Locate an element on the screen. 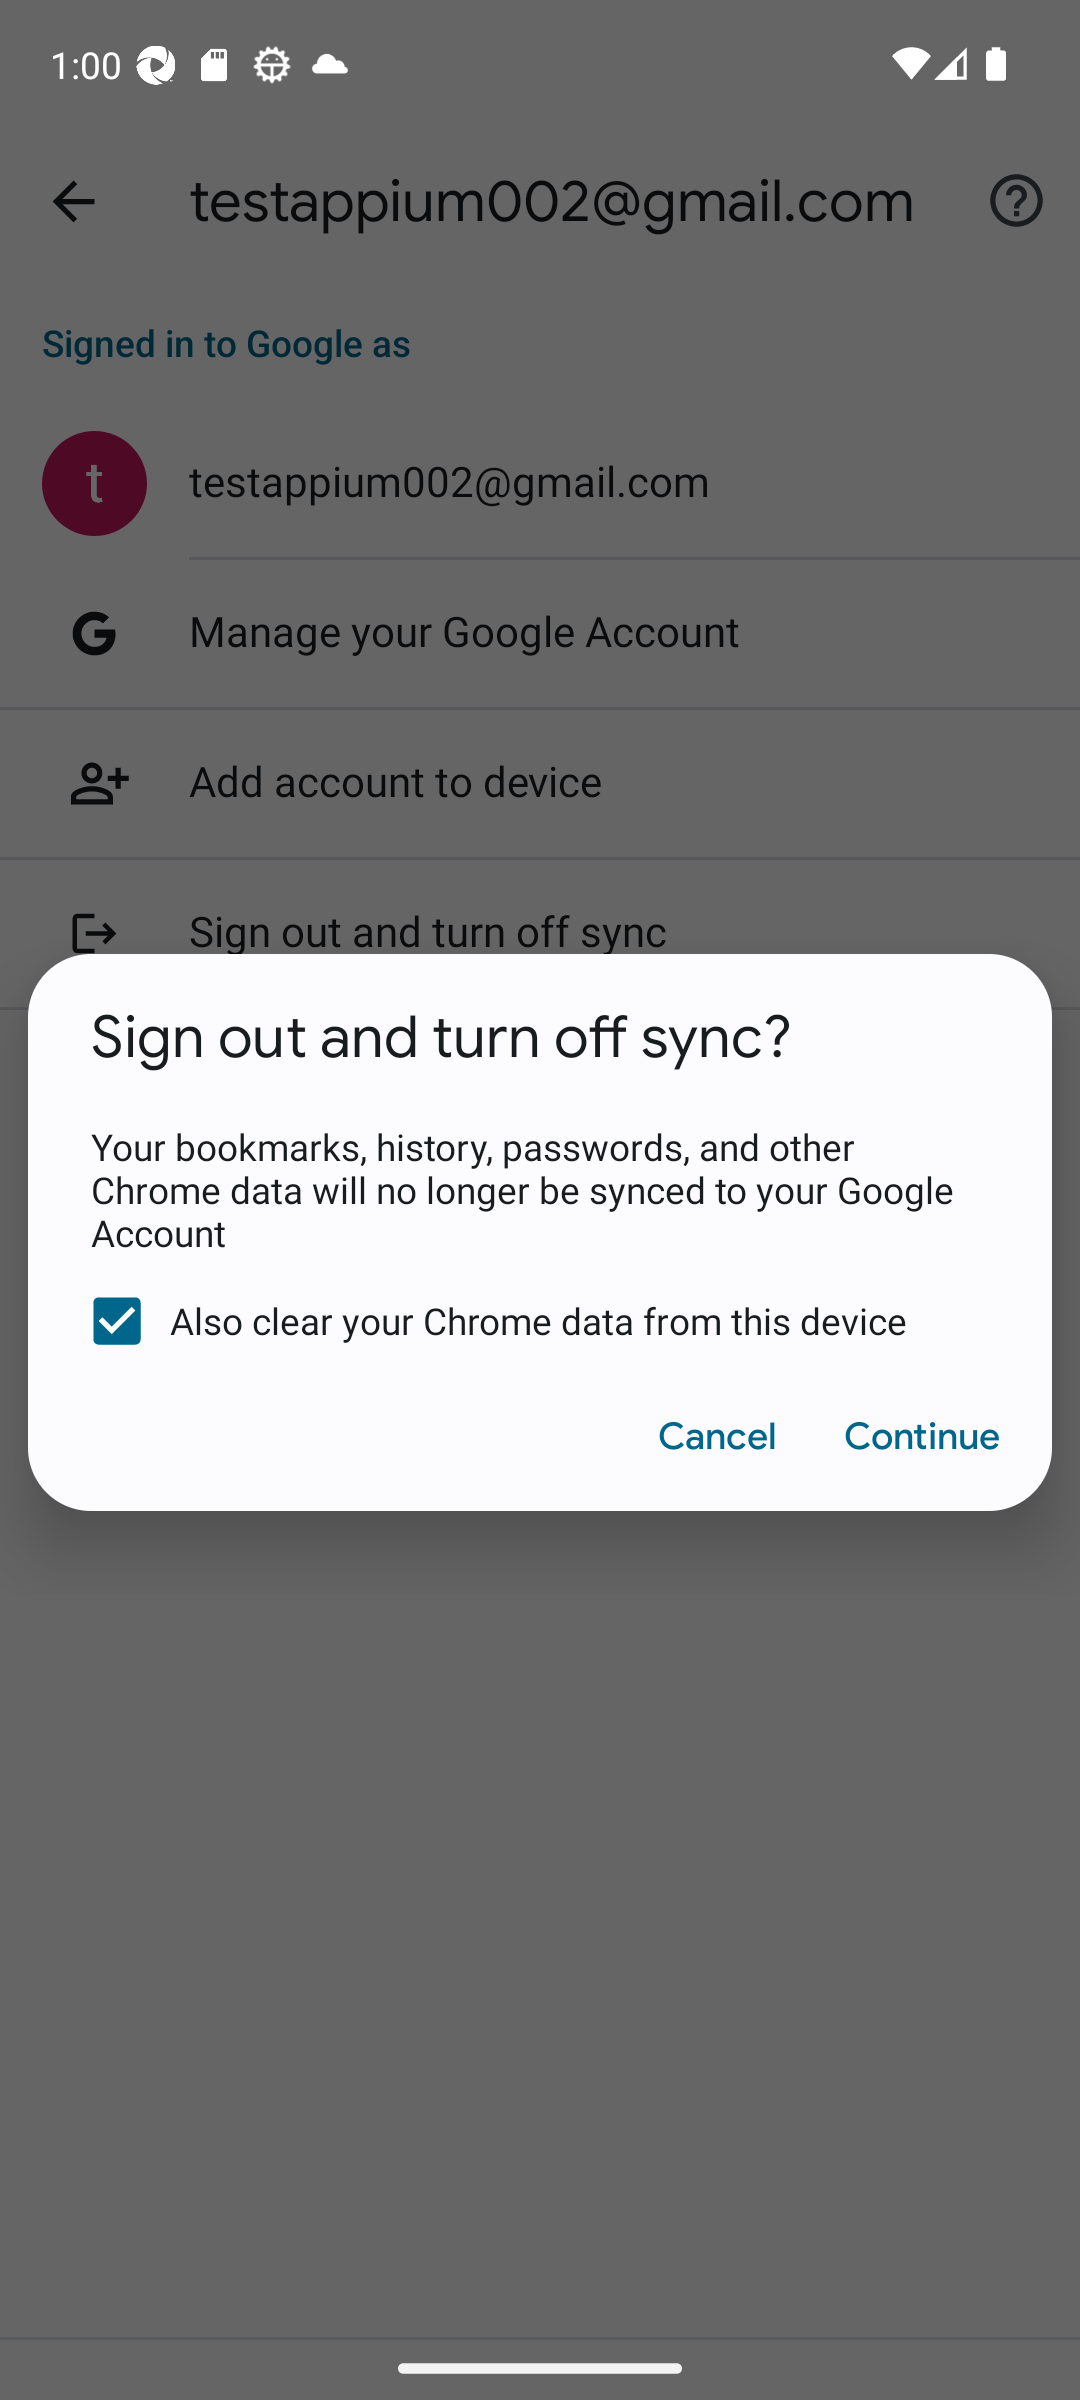  Continue is located at coordinates (920, 1436).